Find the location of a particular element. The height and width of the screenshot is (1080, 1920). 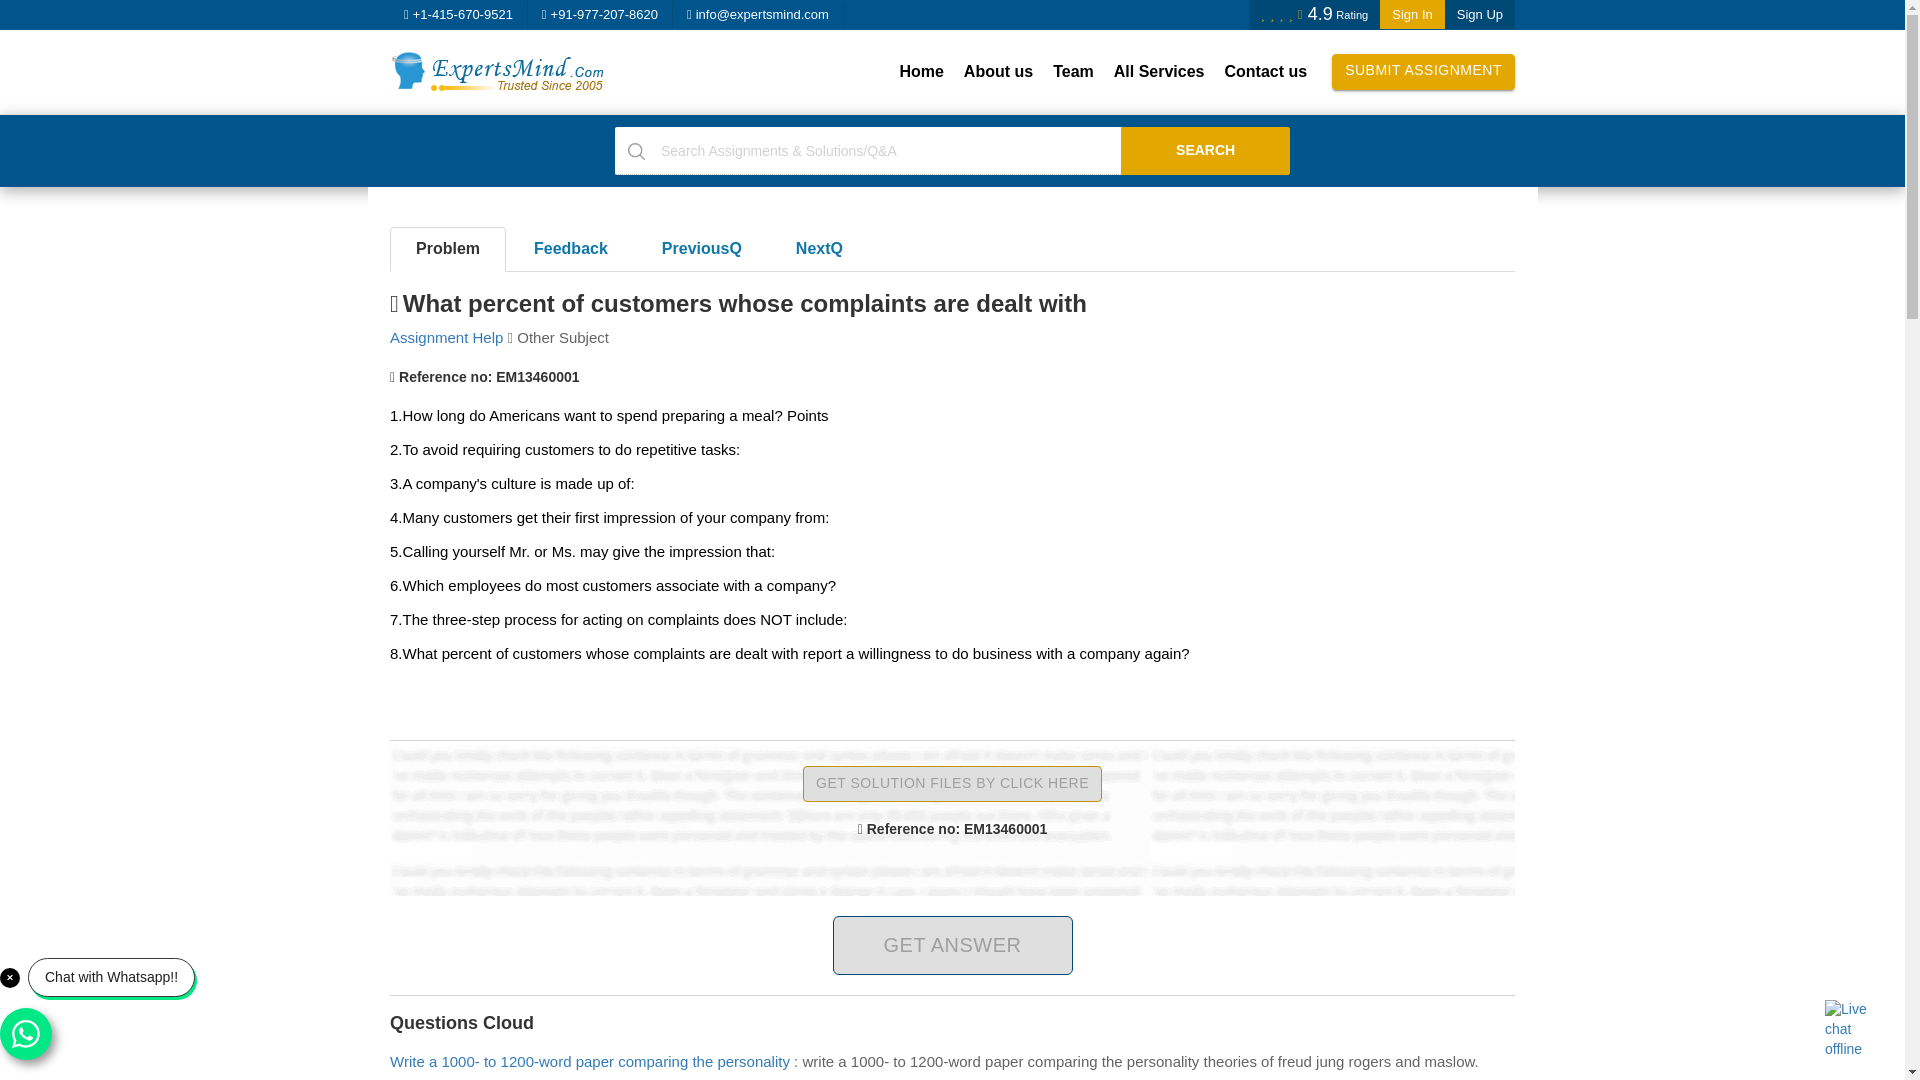

Get Answer is located at coordinates (951, 945).